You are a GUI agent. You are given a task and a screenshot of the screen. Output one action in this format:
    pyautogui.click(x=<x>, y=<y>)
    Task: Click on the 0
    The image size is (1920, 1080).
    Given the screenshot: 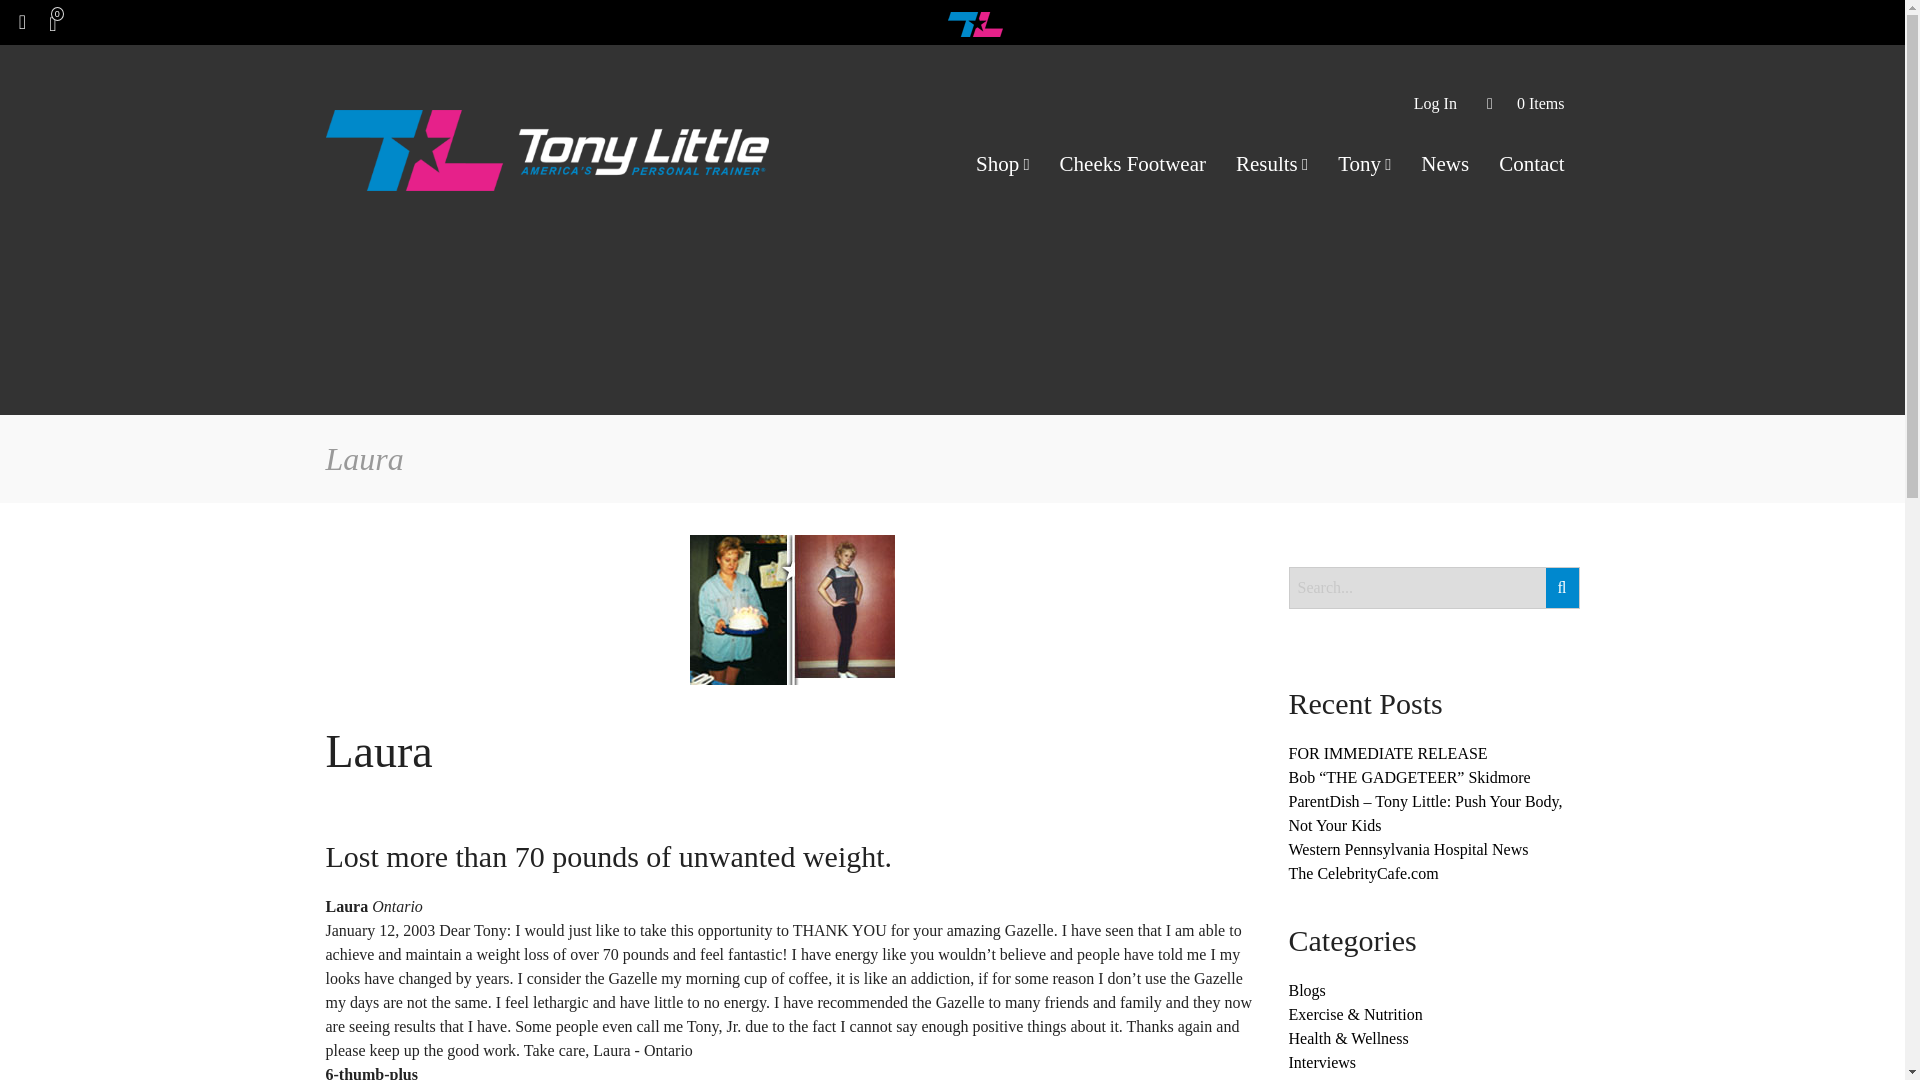 What is the action you would take?
    pyautogui.click(x=67, y=22)
    